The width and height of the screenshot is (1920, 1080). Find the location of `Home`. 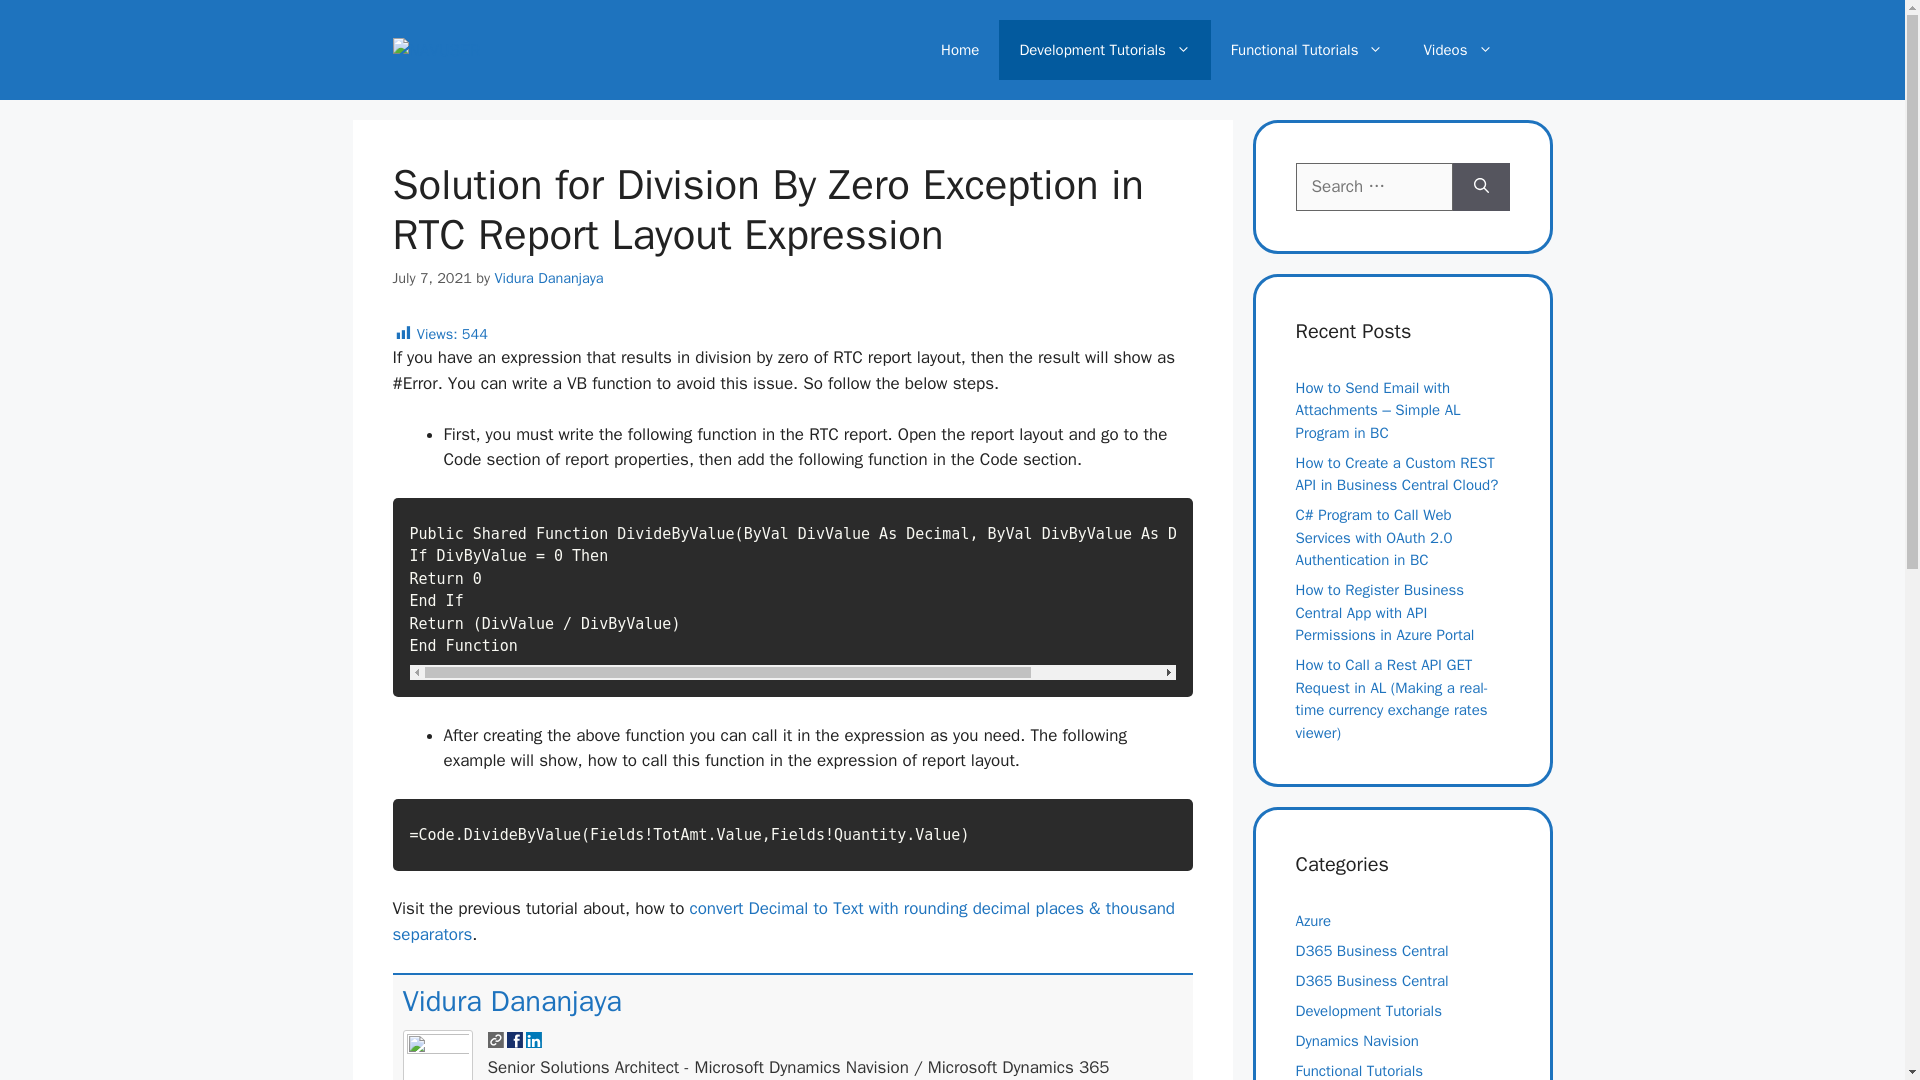

Home is located at coordinates (960, 50).